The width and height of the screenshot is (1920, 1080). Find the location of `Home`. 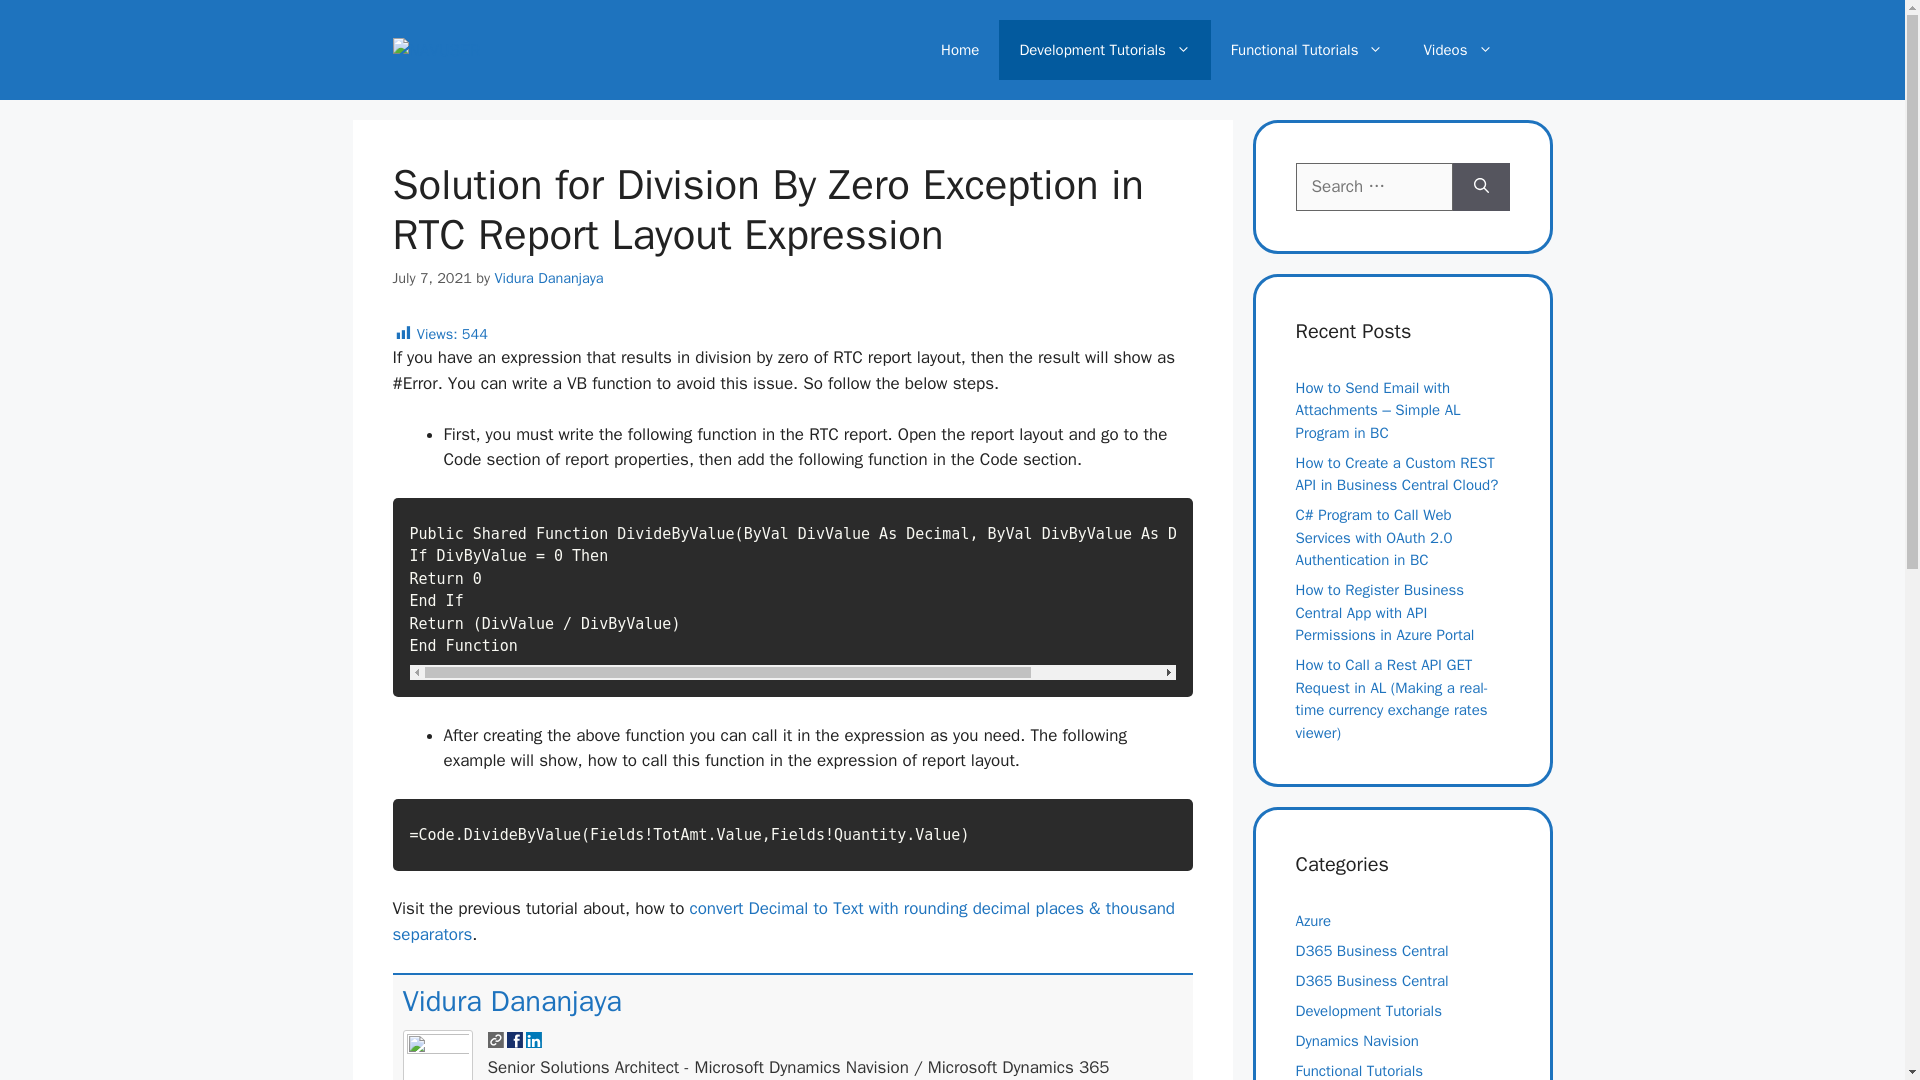

Home is located at coordinates (960, 50).